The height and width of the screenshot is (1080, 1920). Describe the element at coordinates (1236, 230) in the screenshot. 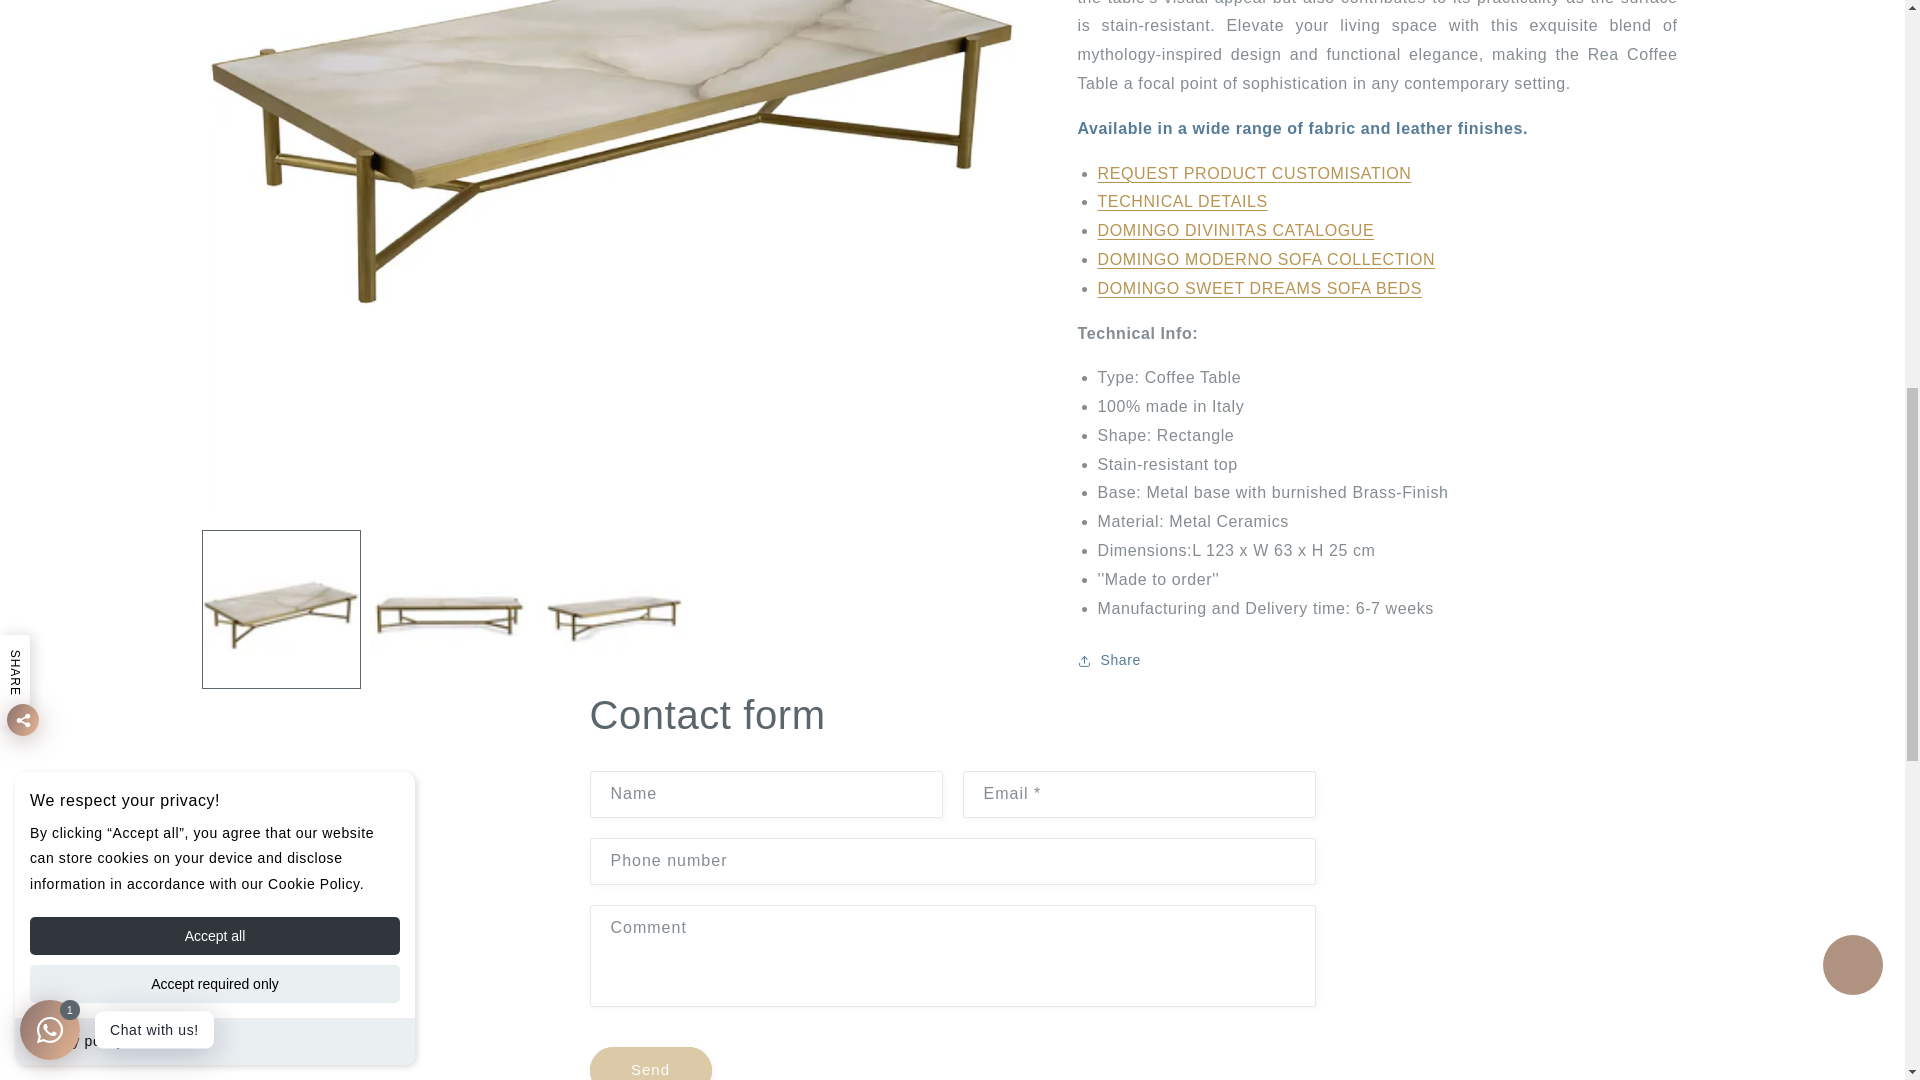

I see `domingo divinitas collection` at that location.